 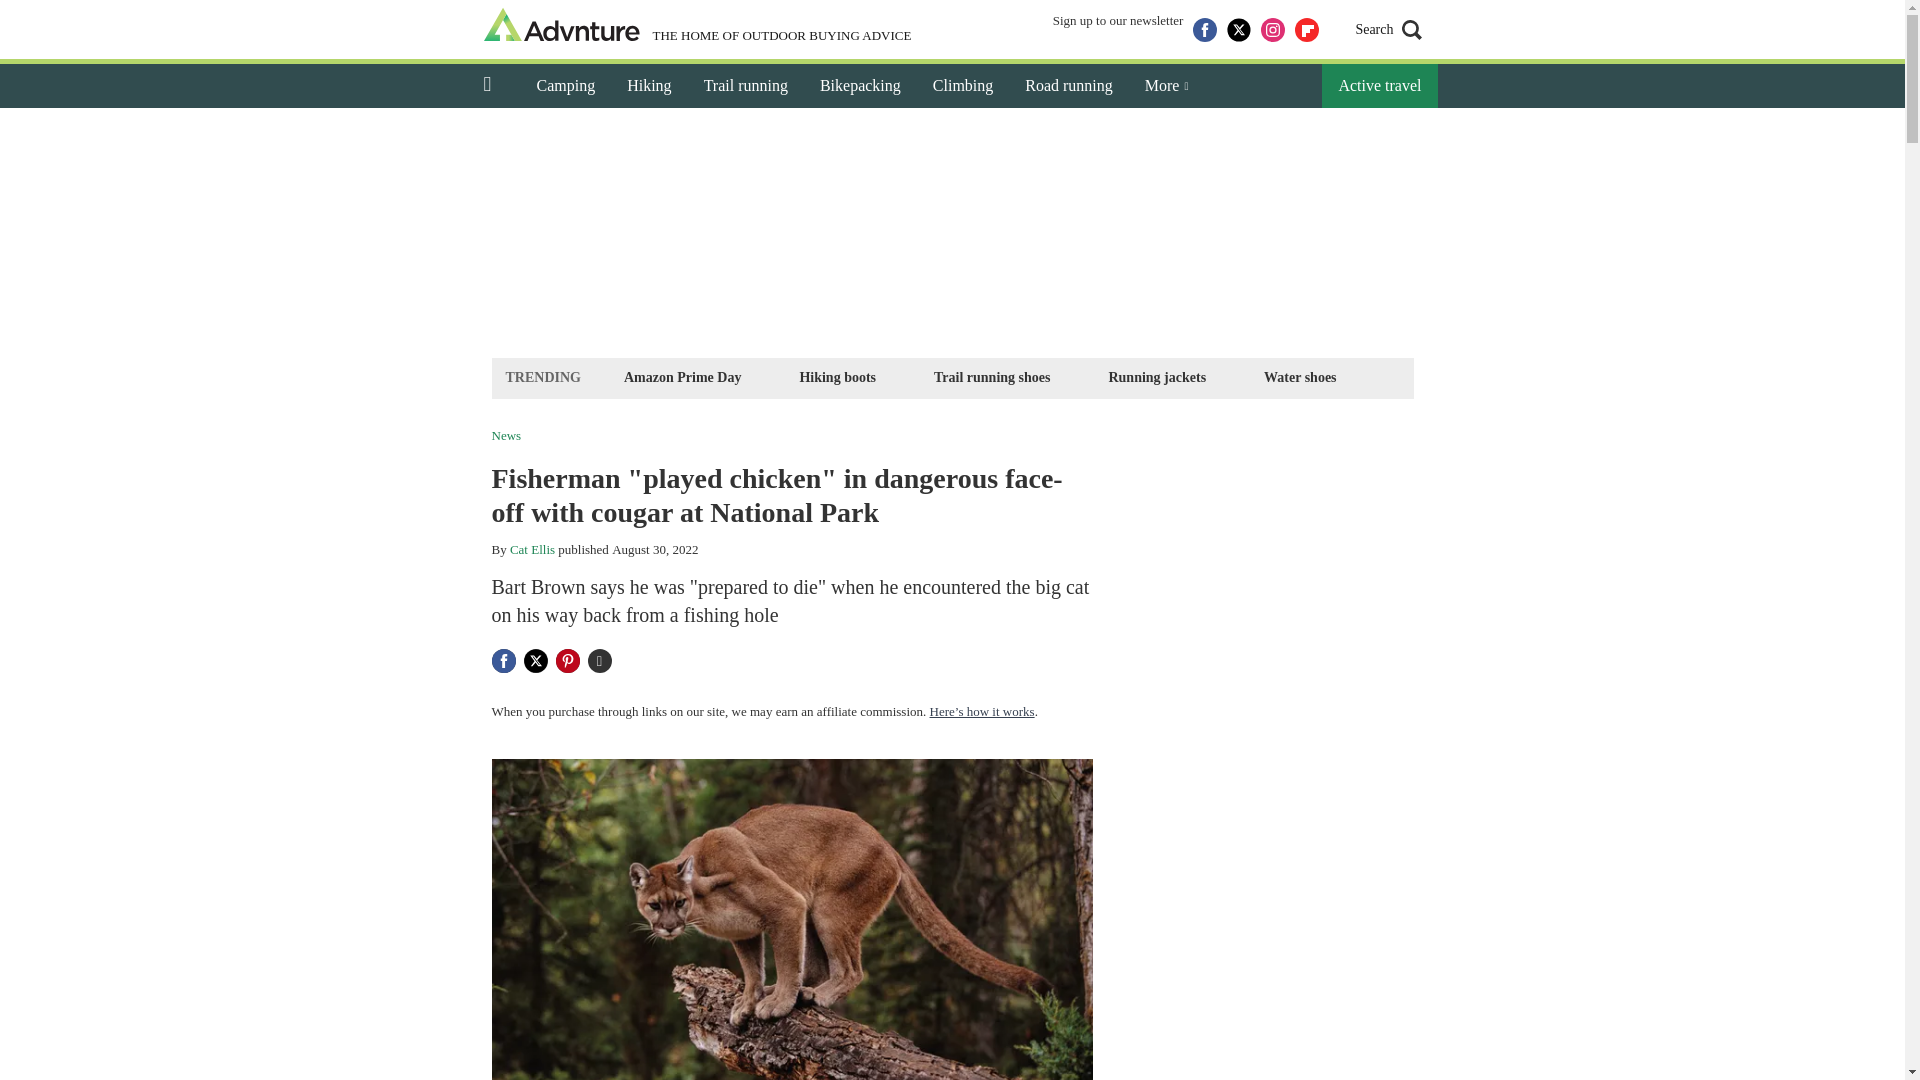 What do you see at coordinates (1156, 377) in the screenshot?
I see `Running jackets` at bounding box center [1156, 377].